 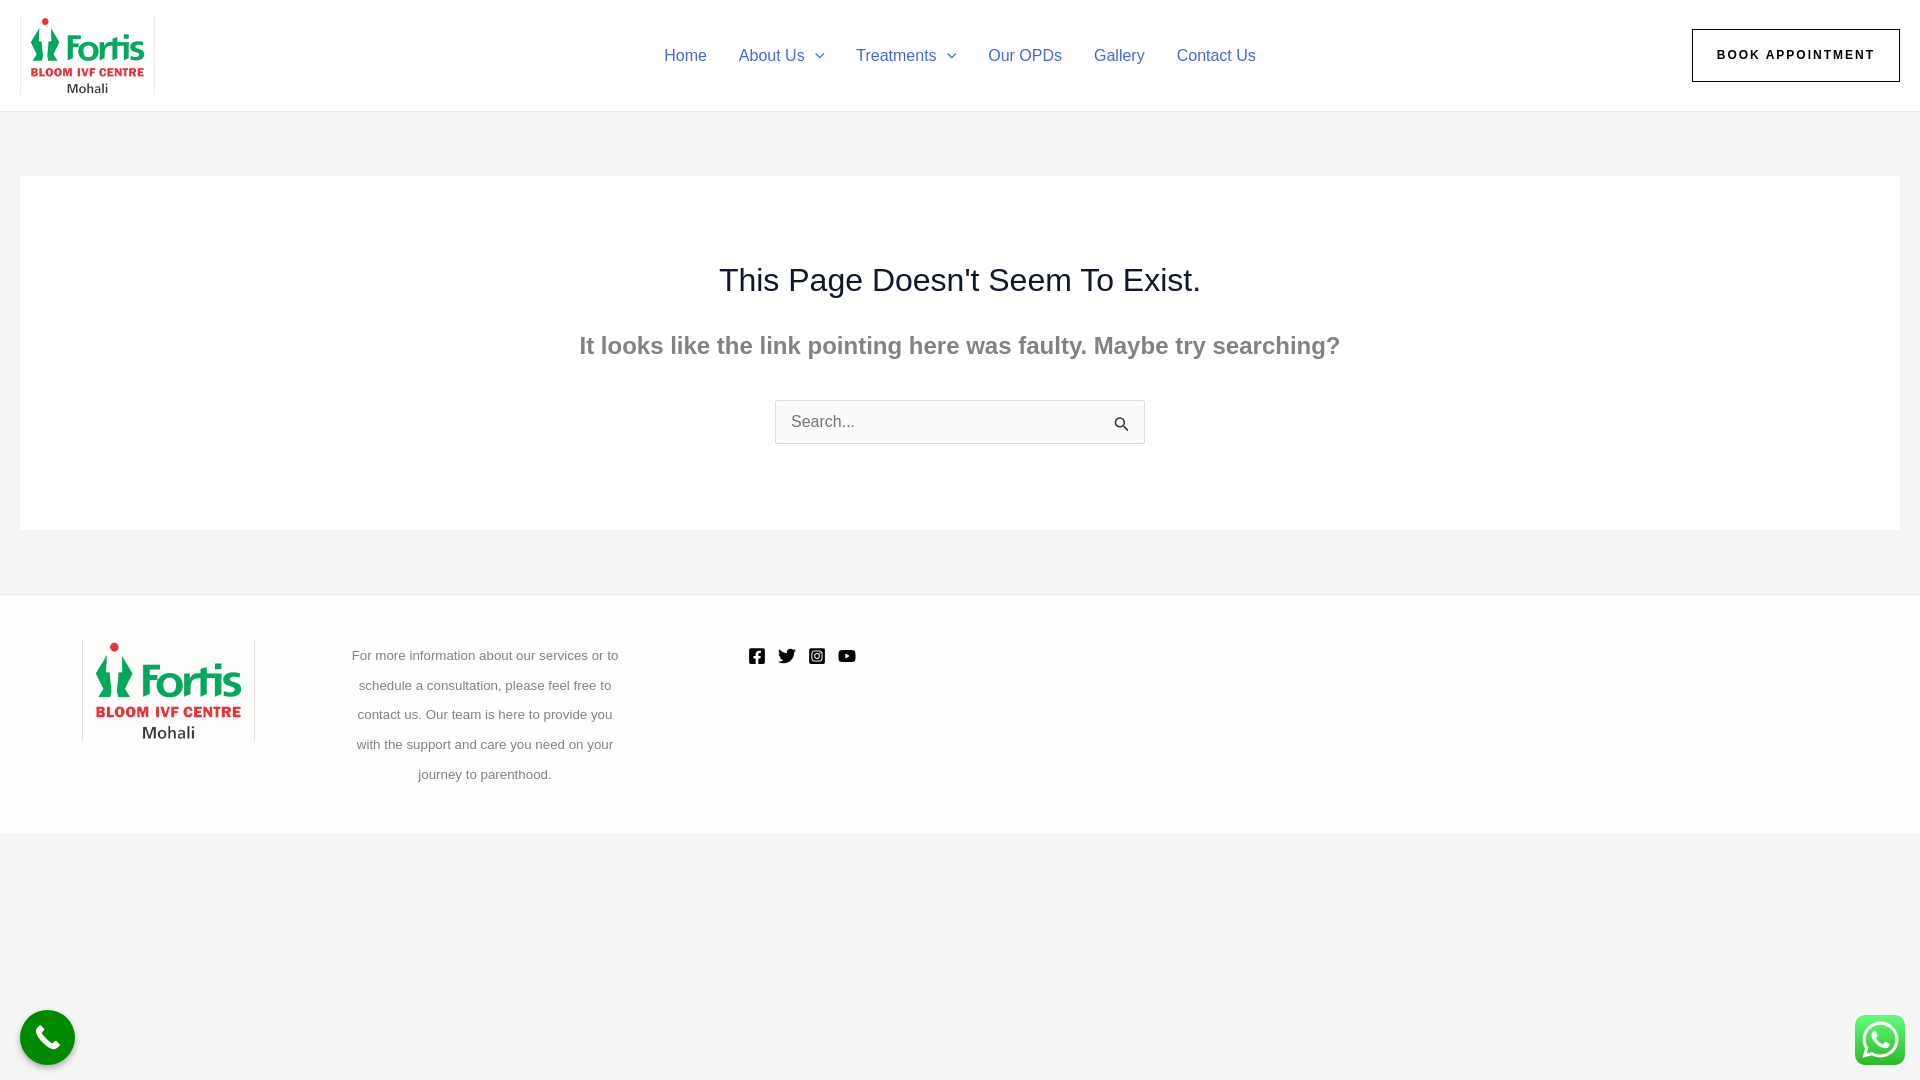 What do you see at coordinates (906, 54) in the screenshot?
I see `Treatments` at bounding box center [906, 54].